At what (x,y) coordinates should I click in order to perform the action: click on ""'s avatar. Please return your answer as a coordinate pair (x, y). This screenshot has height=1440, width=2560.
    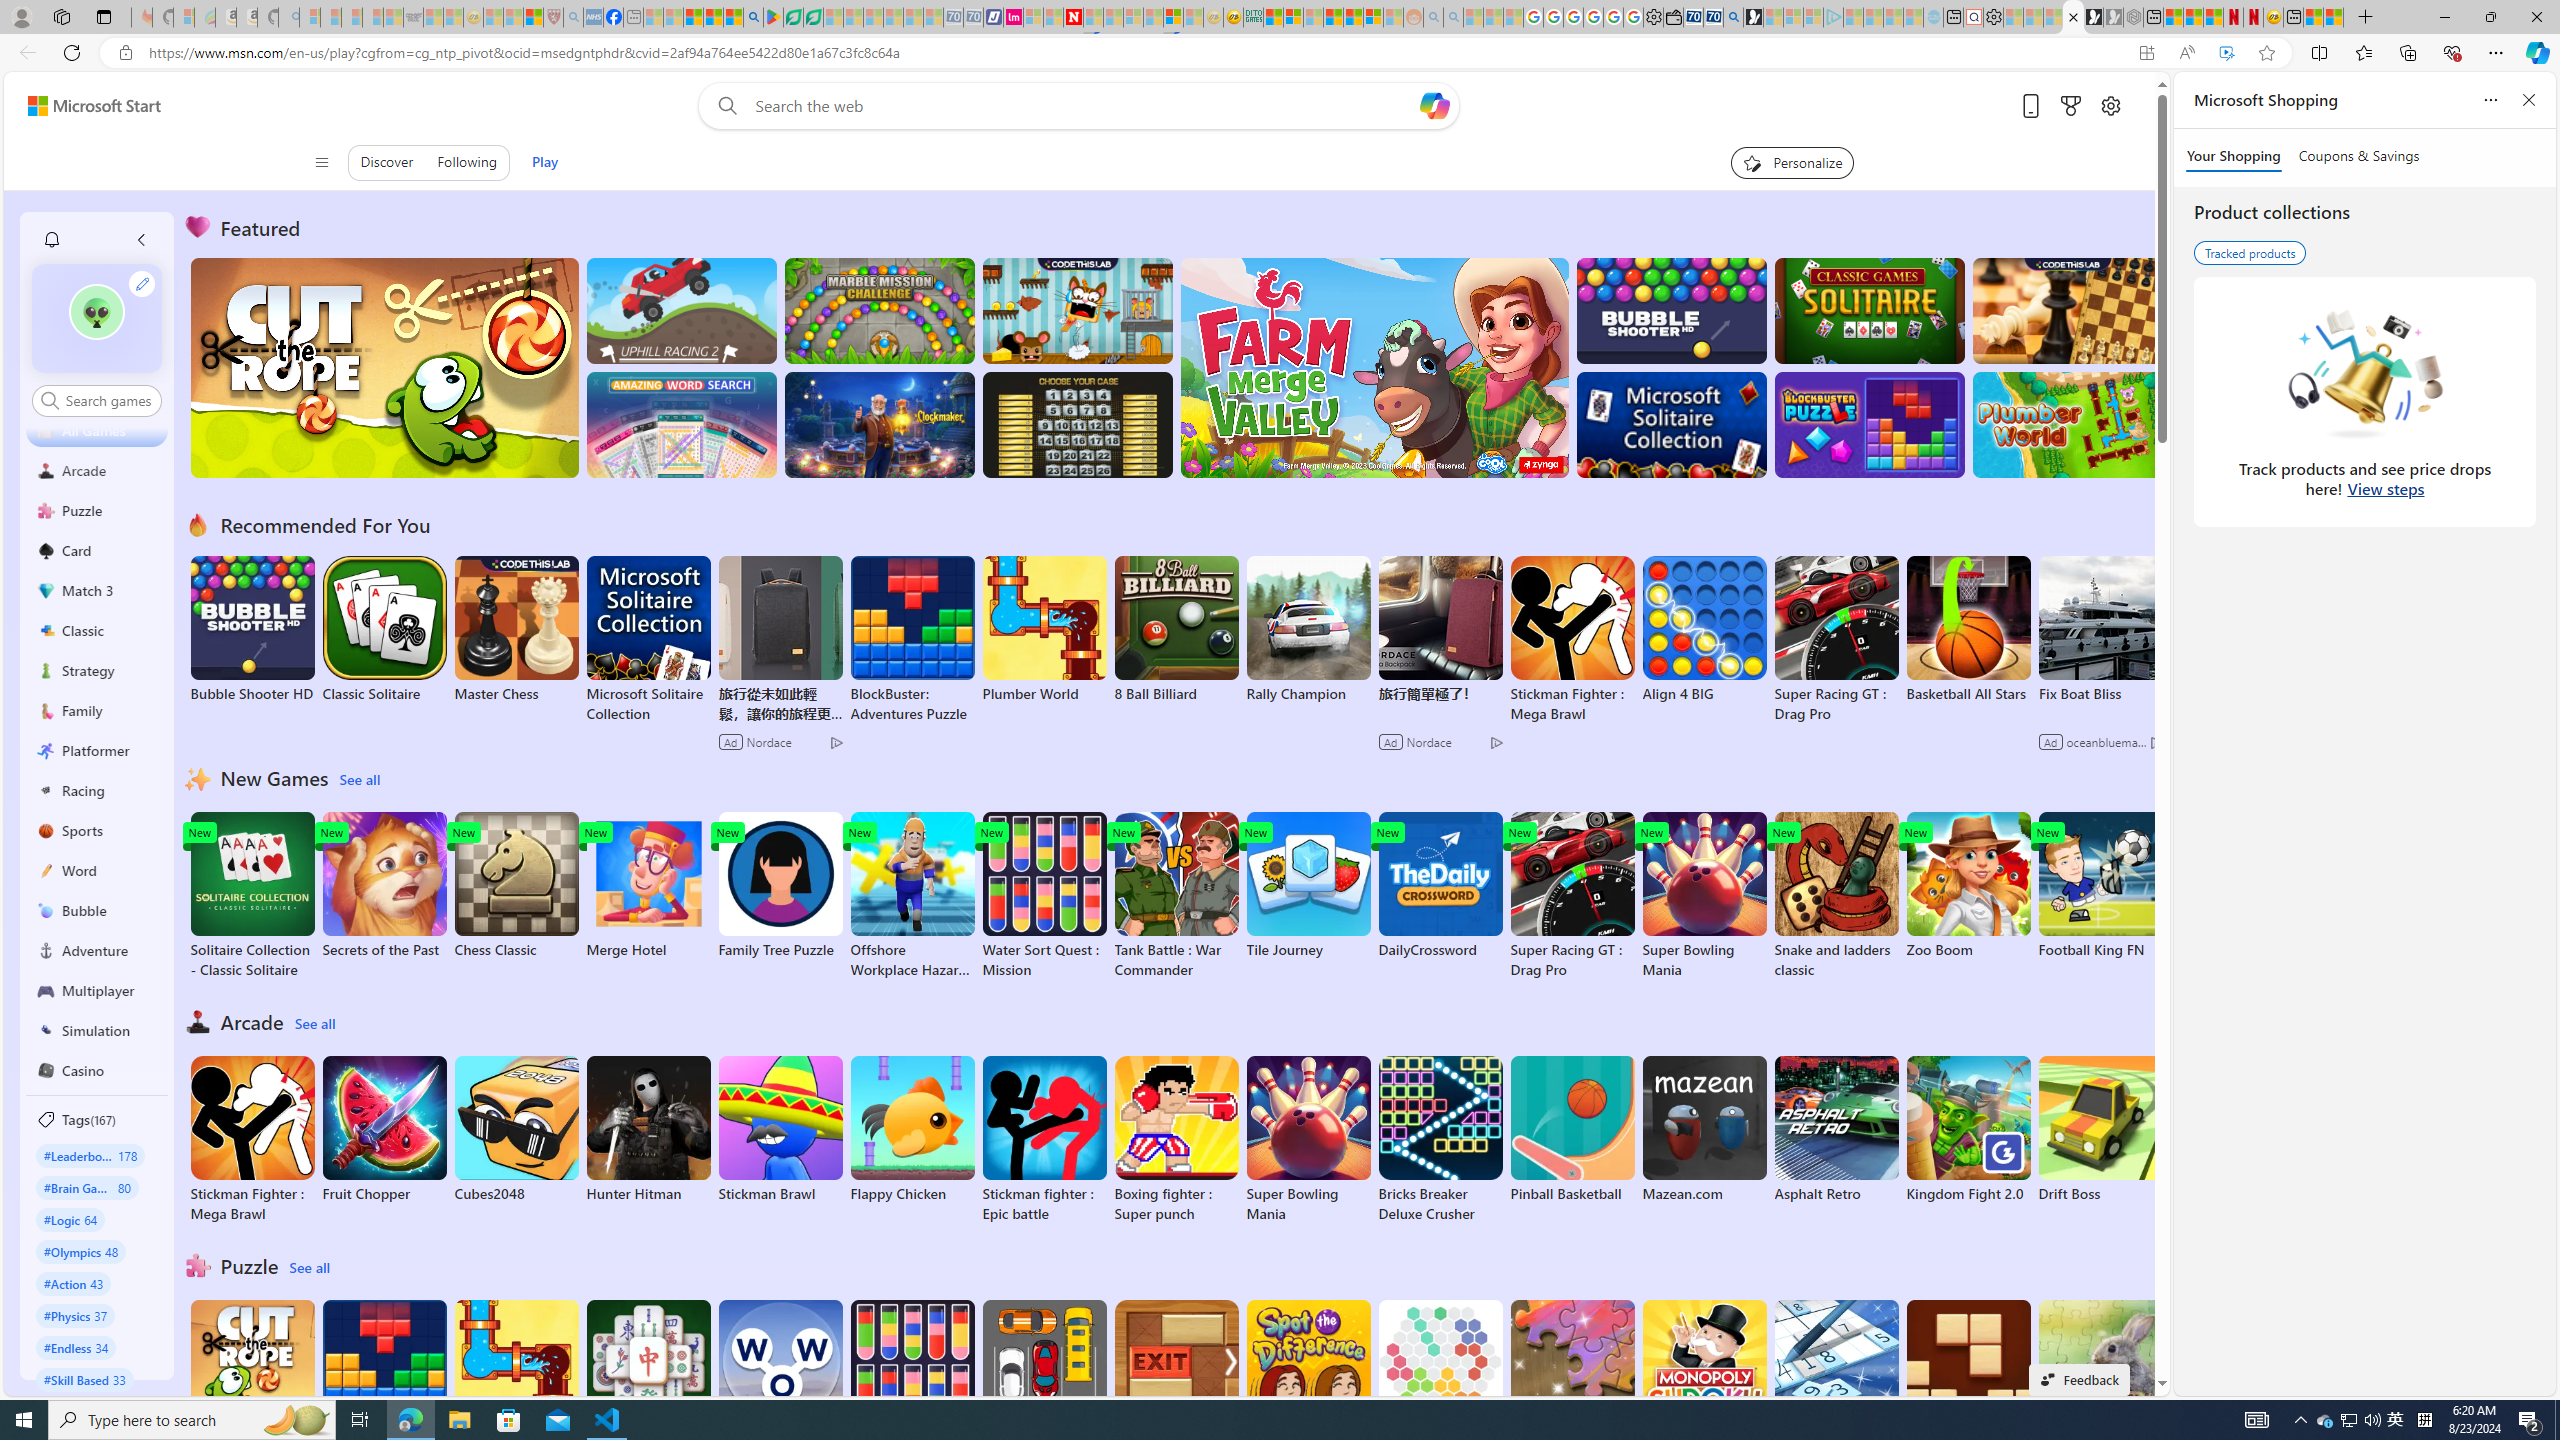
    Looking at the image, I should click on (96, 318).